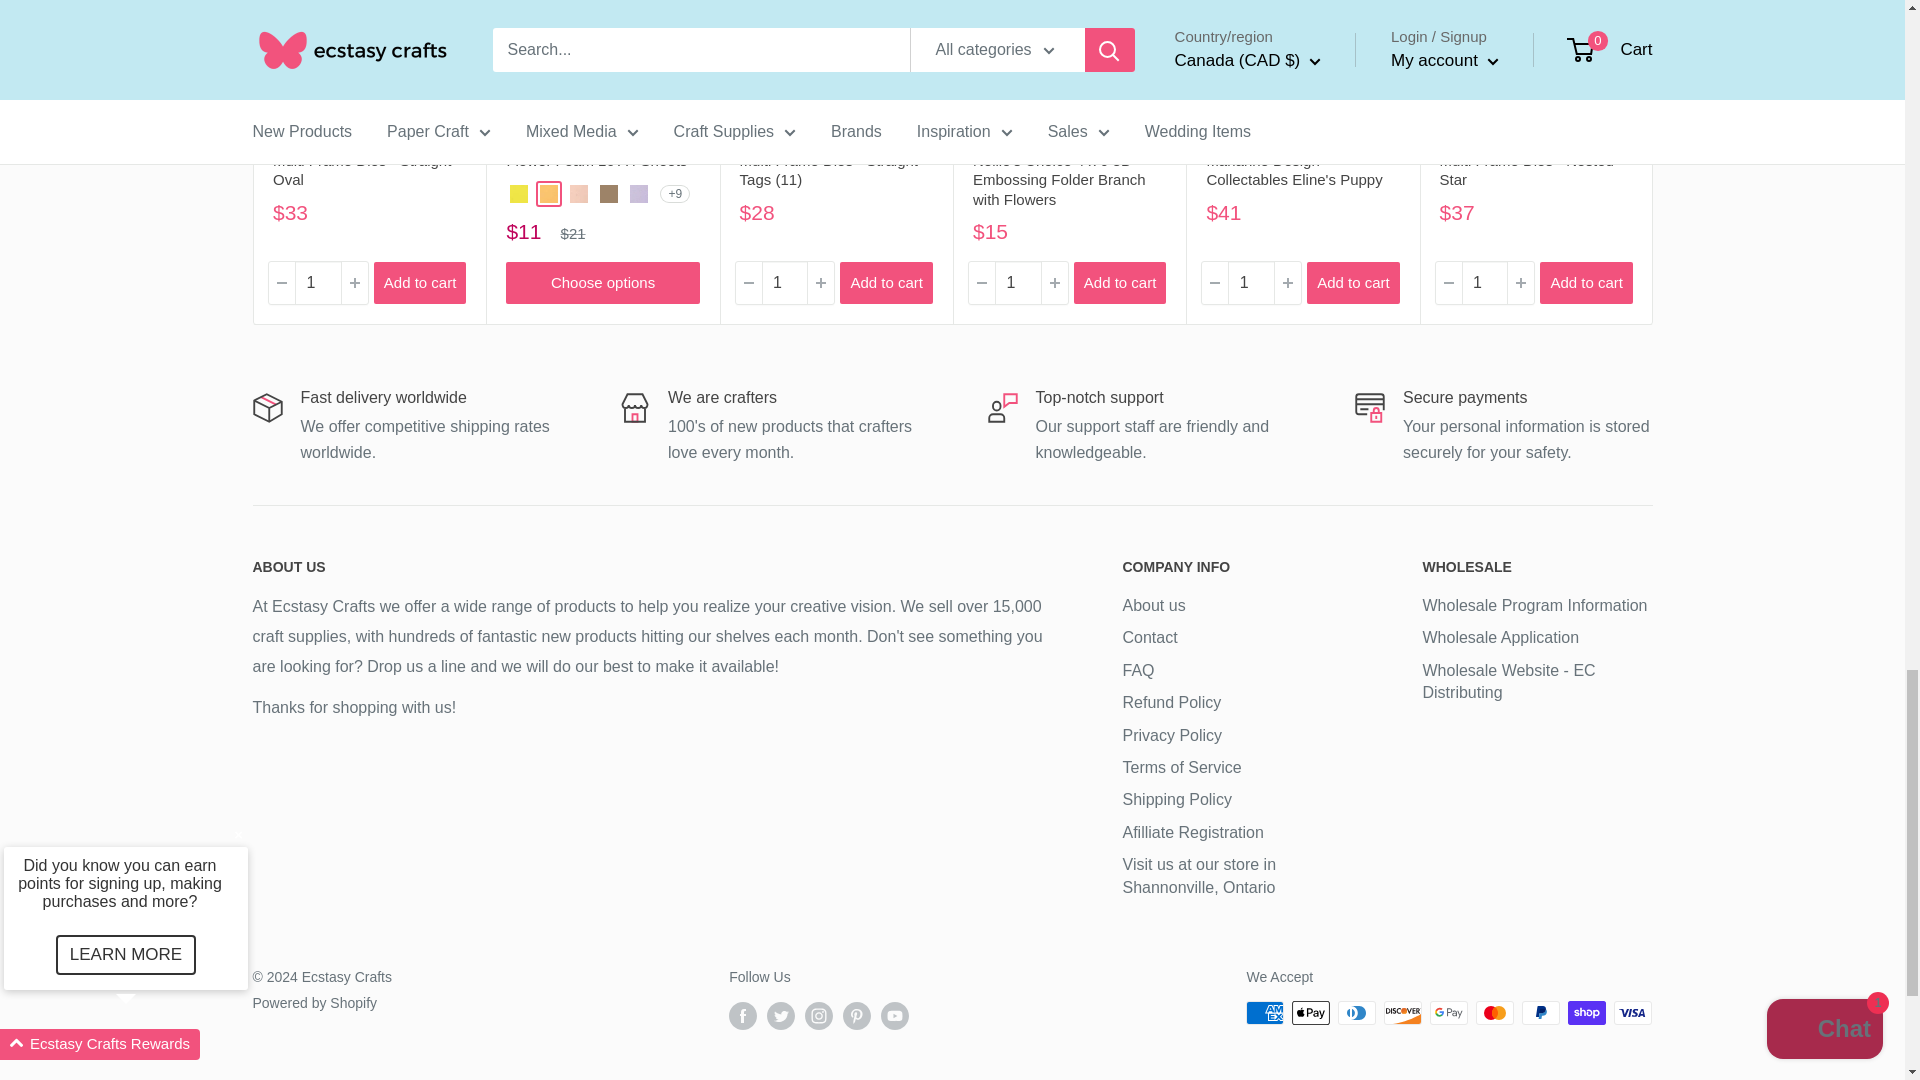 The width and height of the screenshot is (1920, 1080). What do you see at coordinates (578, 194) in the screenshot?
I see `Salmon` at bounding box center [578, 194].